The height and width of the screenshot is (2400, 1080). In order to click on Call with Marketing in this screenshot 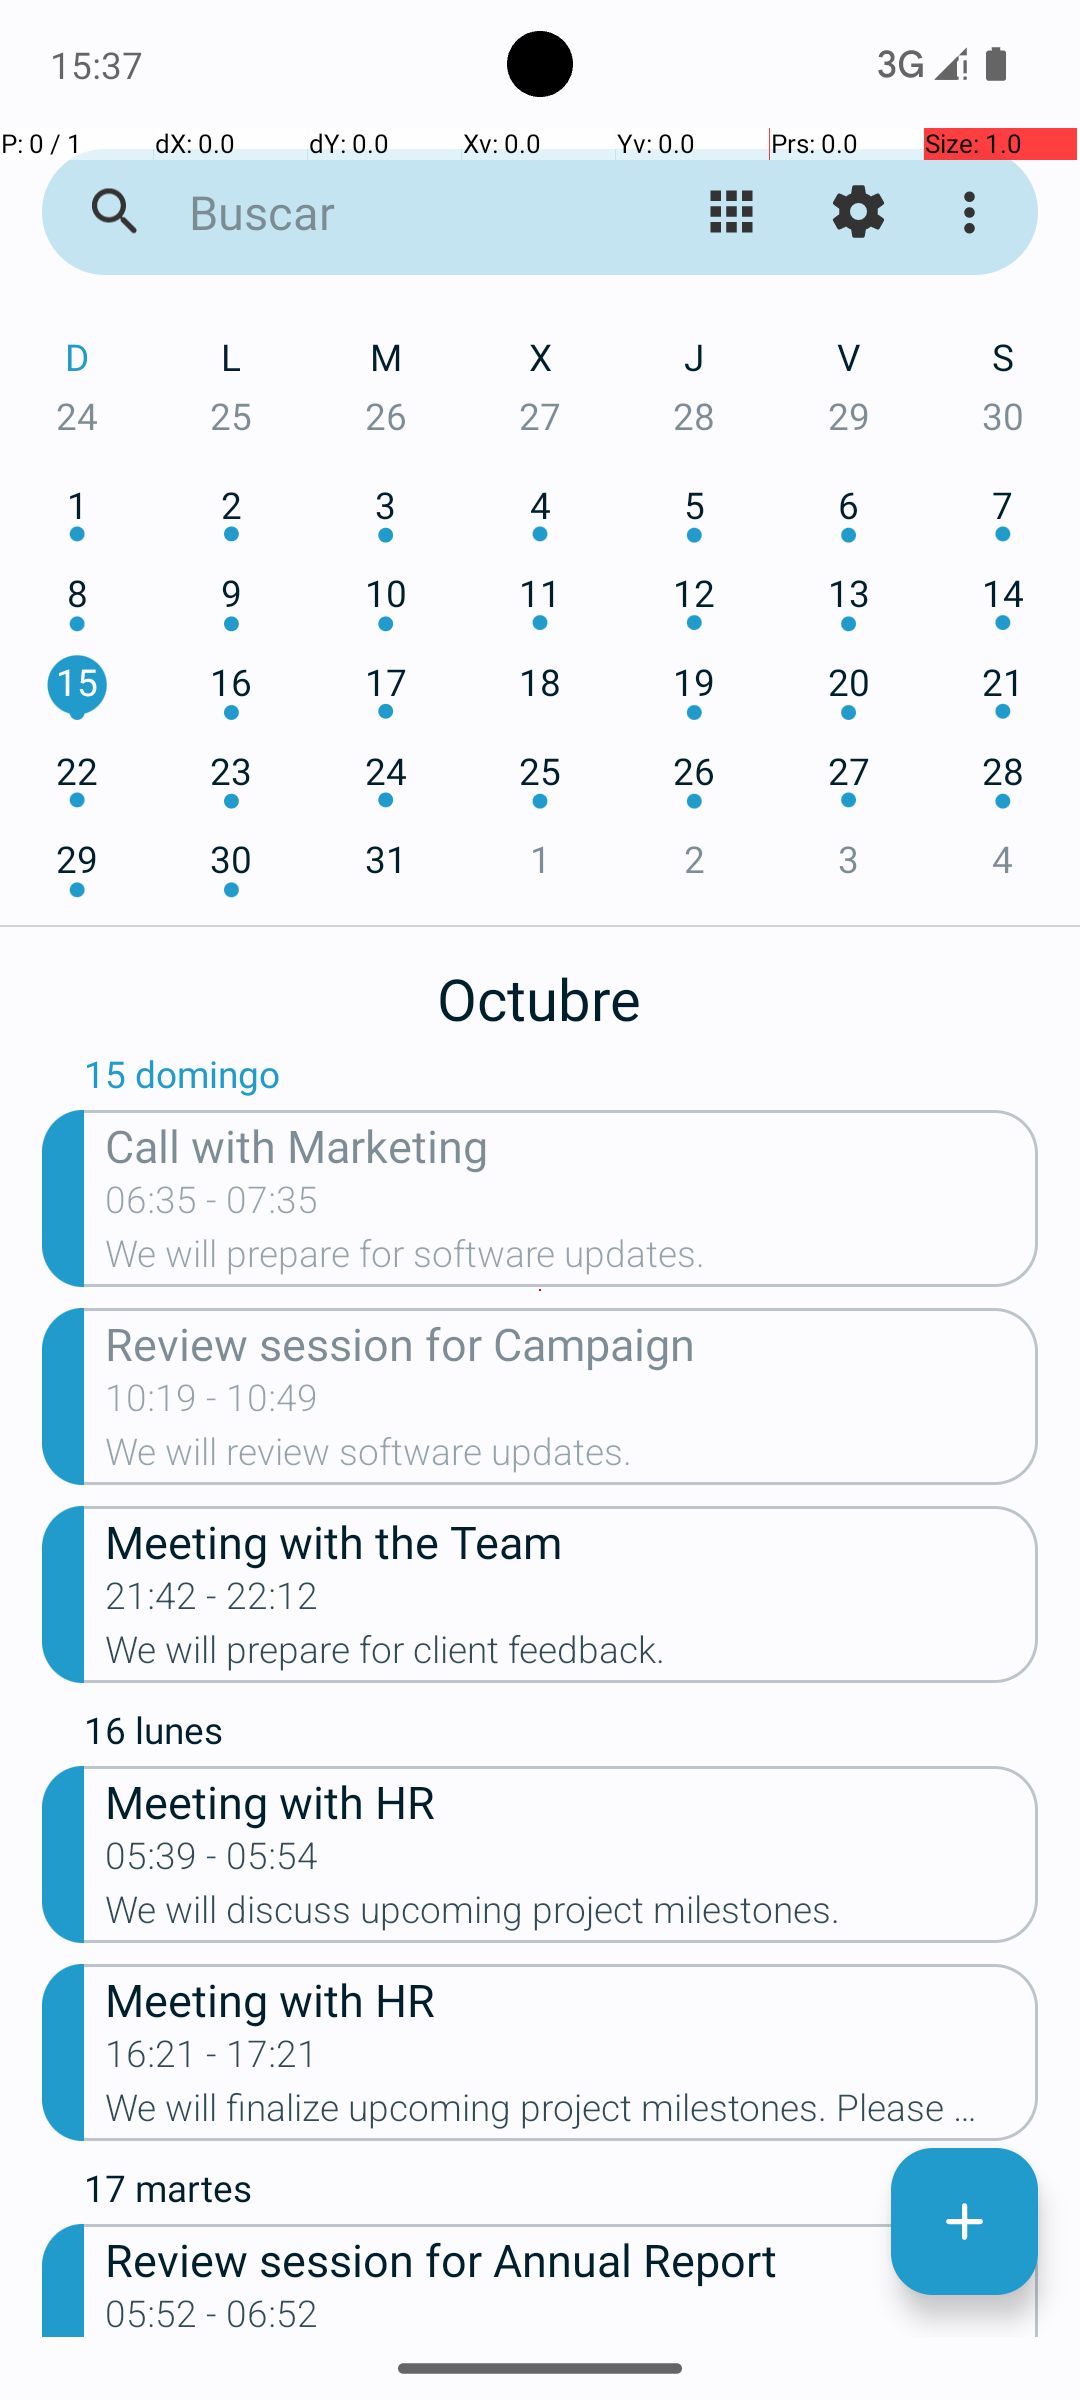, I will do `click(572, 1144)`.